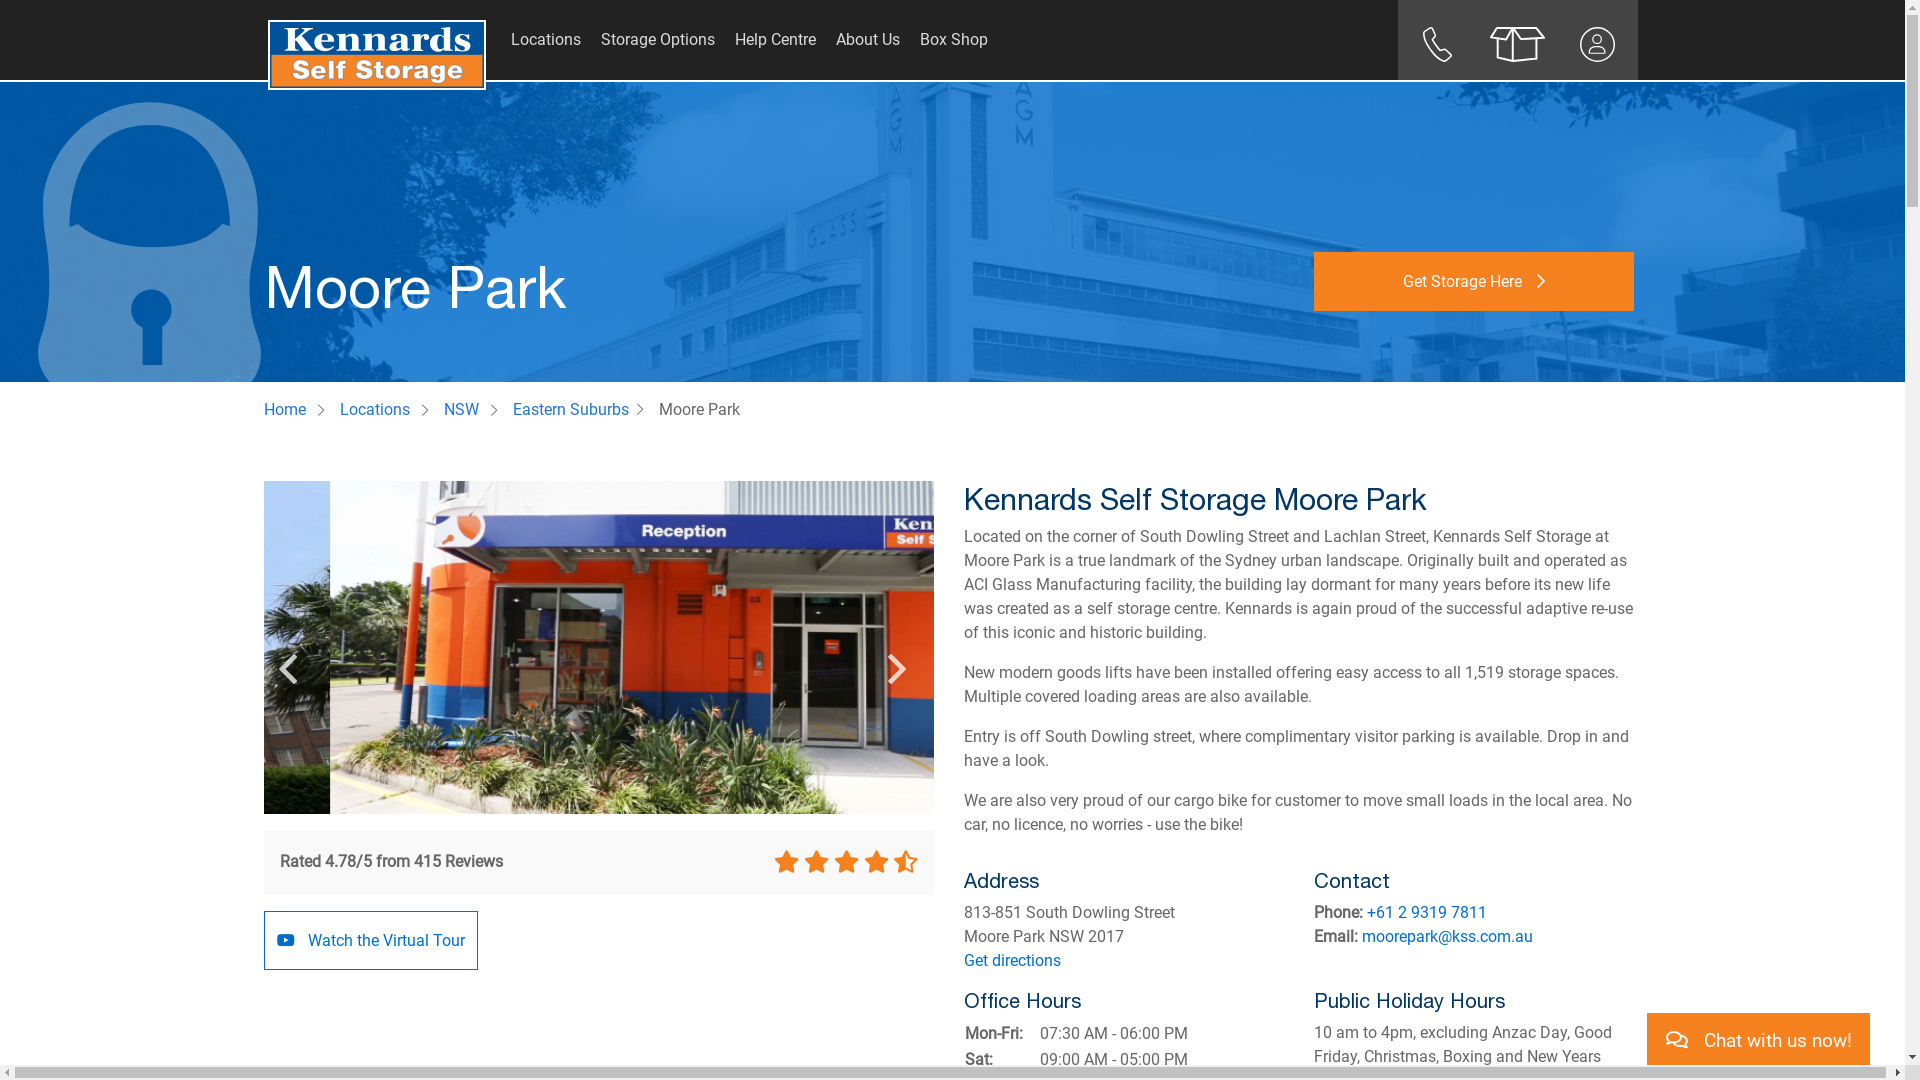 Image resolution: width=1920 pixels, height=1080 pixels. Describe the element at coordinates (371, 940) in the screenshot. I see `Watch the Virtual Tour` at that location.